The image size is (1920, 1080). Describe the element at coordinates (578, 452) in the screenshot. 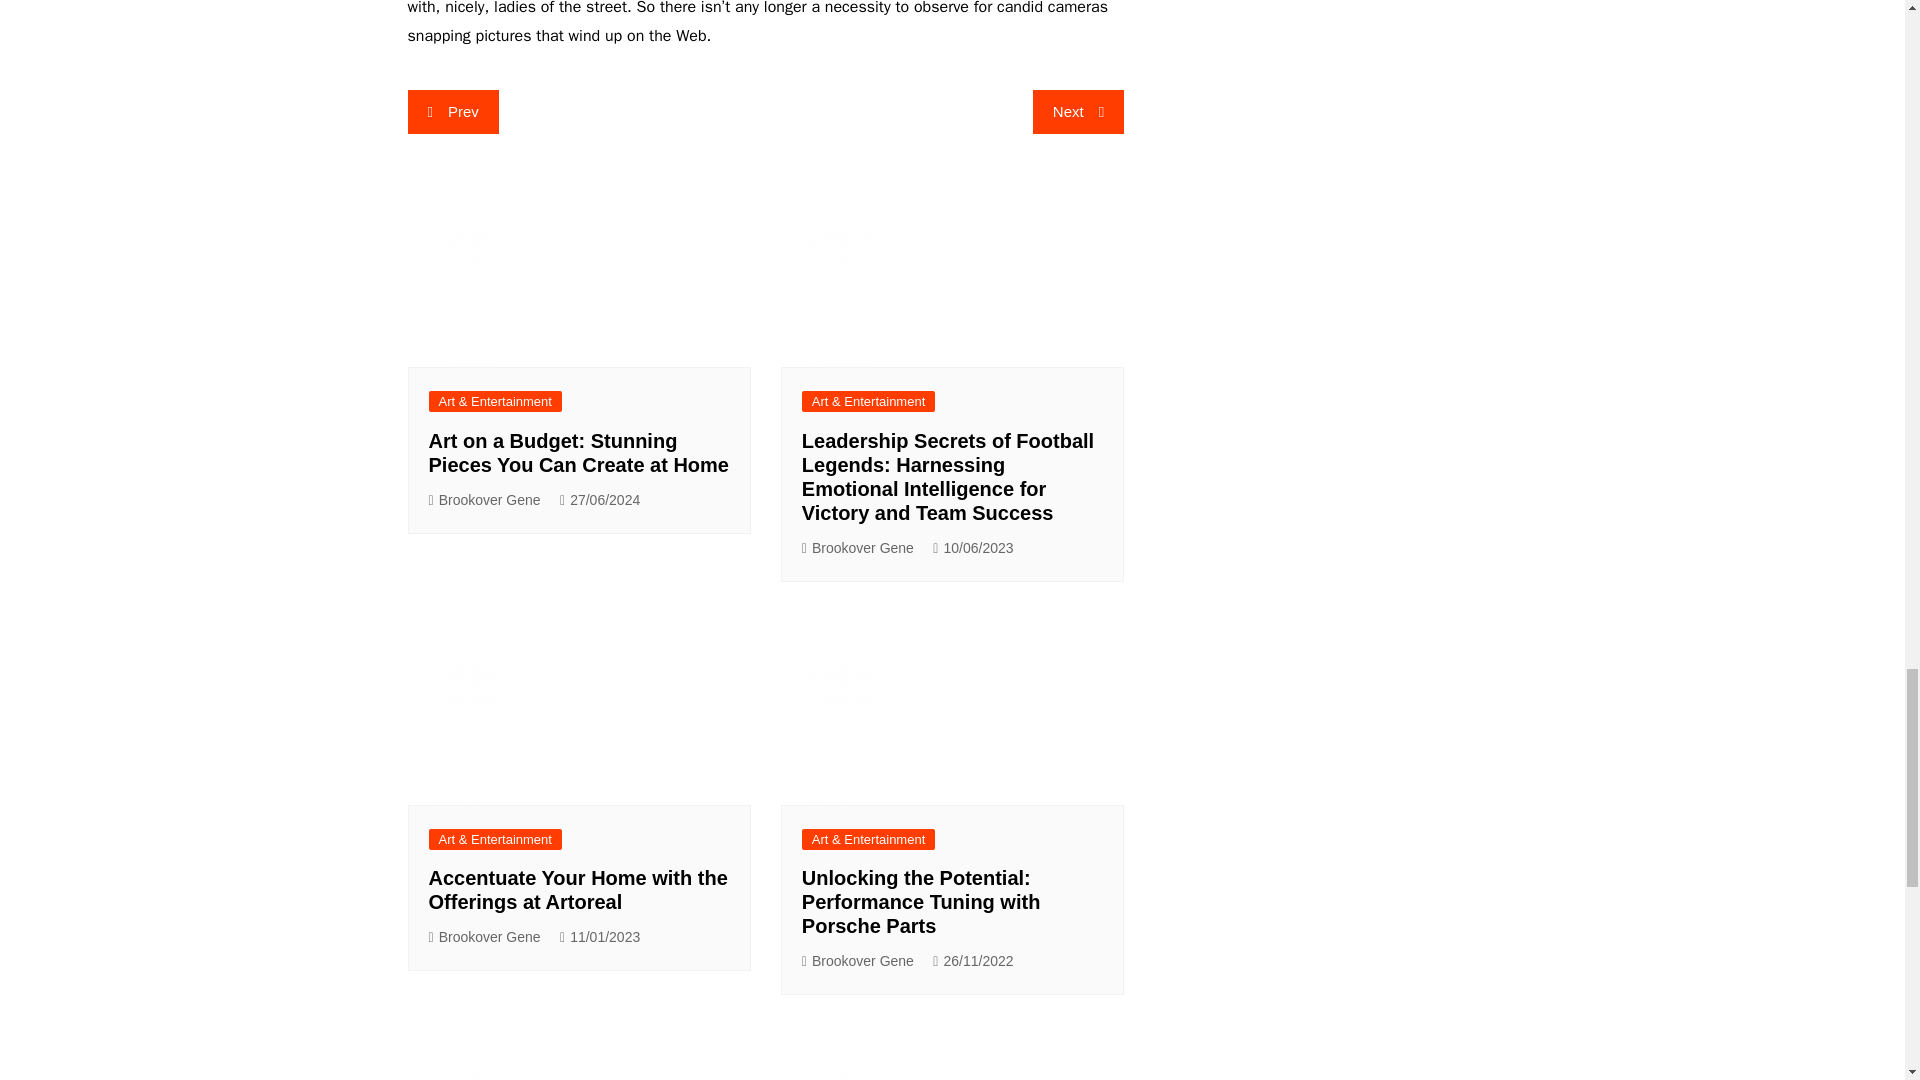

I see `Art on a Budget: Stunning Pieces You Can Create at Home` at that location.